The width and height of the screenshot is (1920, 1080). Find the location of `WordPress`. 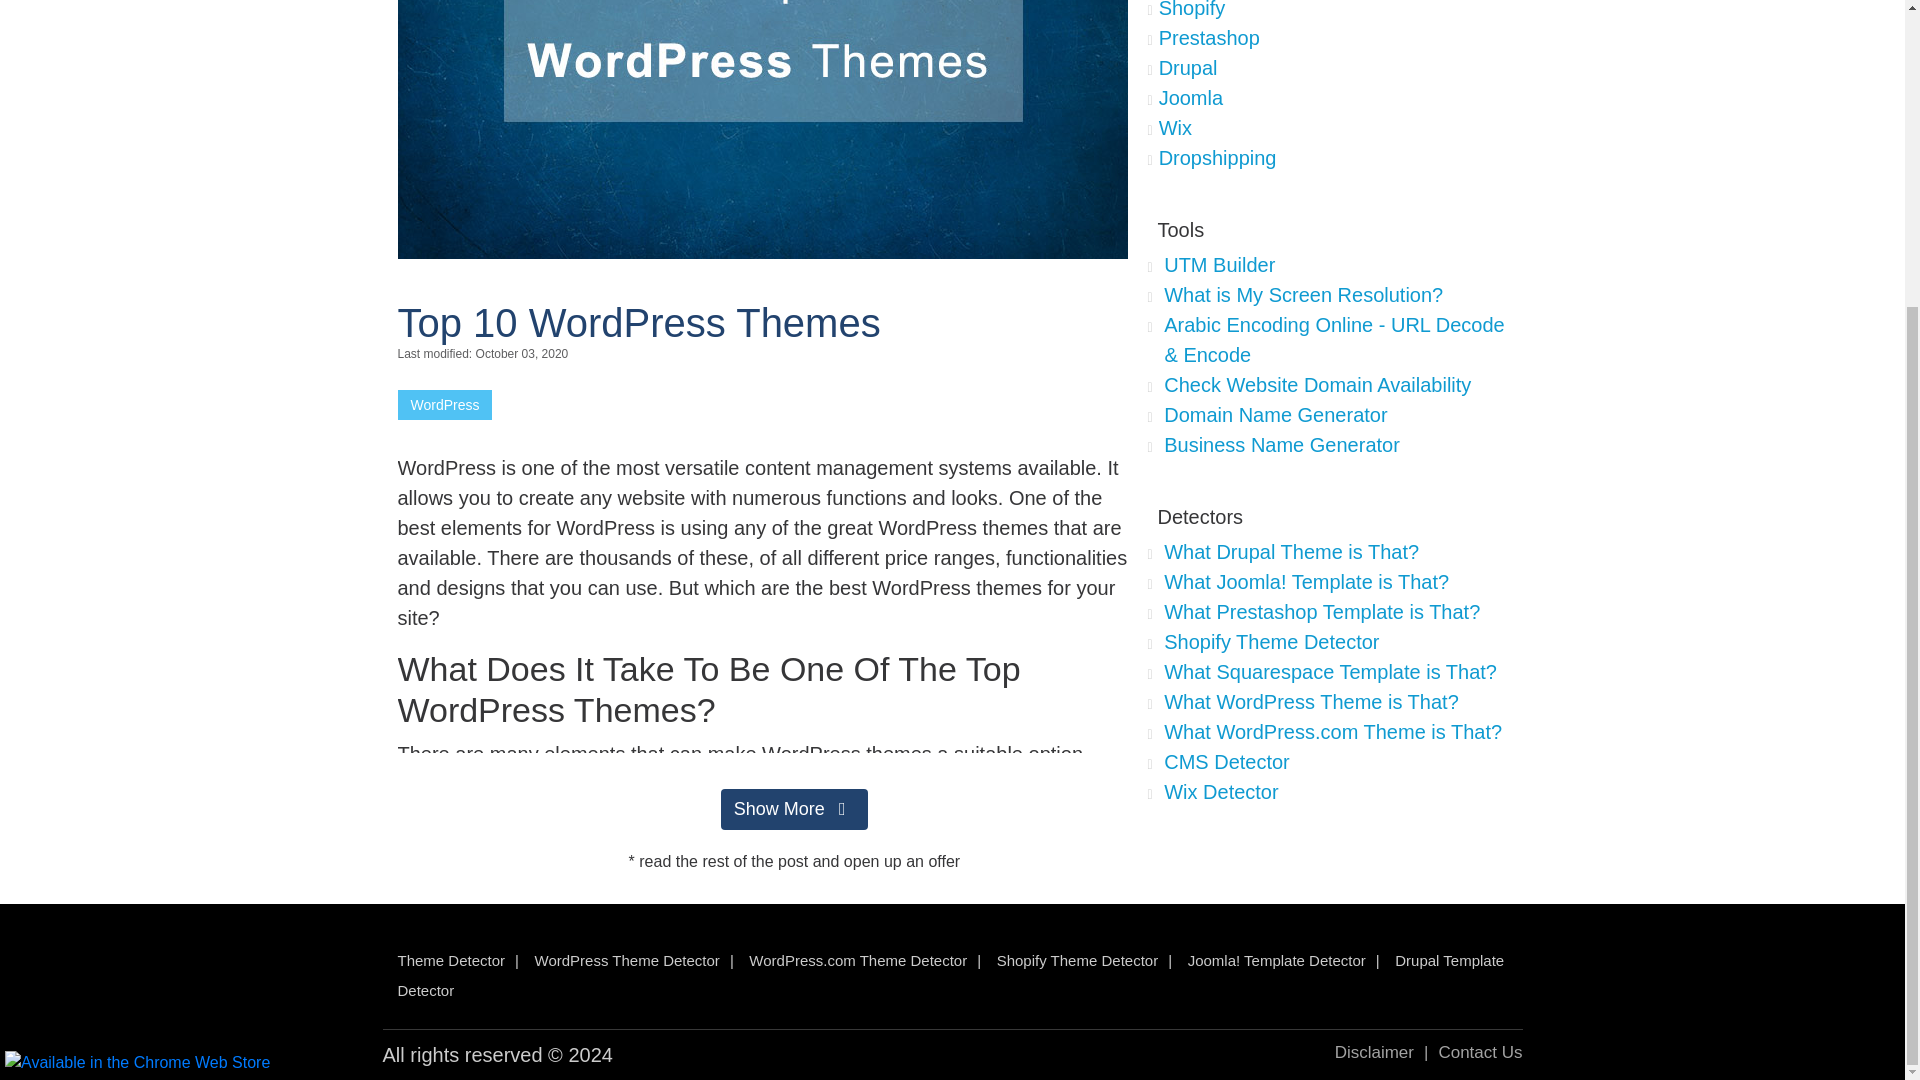

WordPress is located at coordinates (445, 404).